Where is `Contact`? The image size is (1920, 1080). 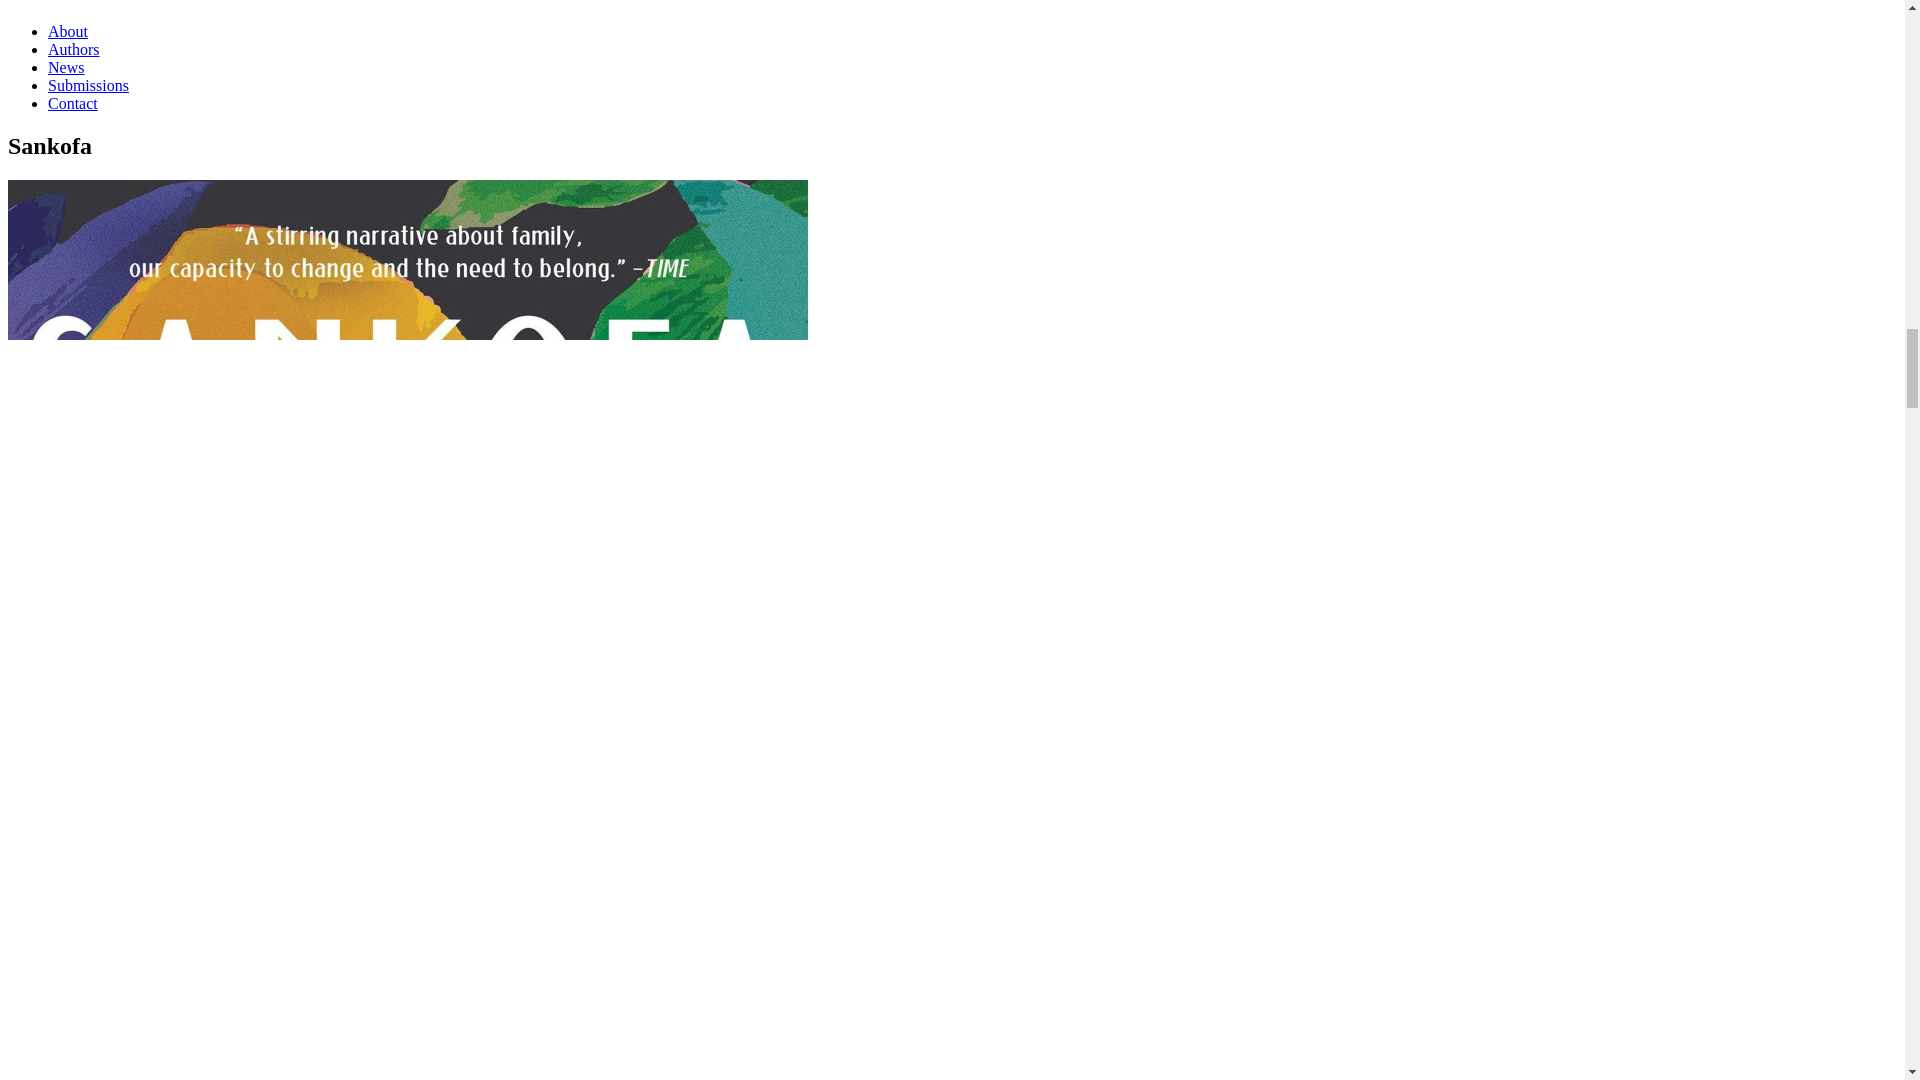 Contact is located at coordinates (72, 104).